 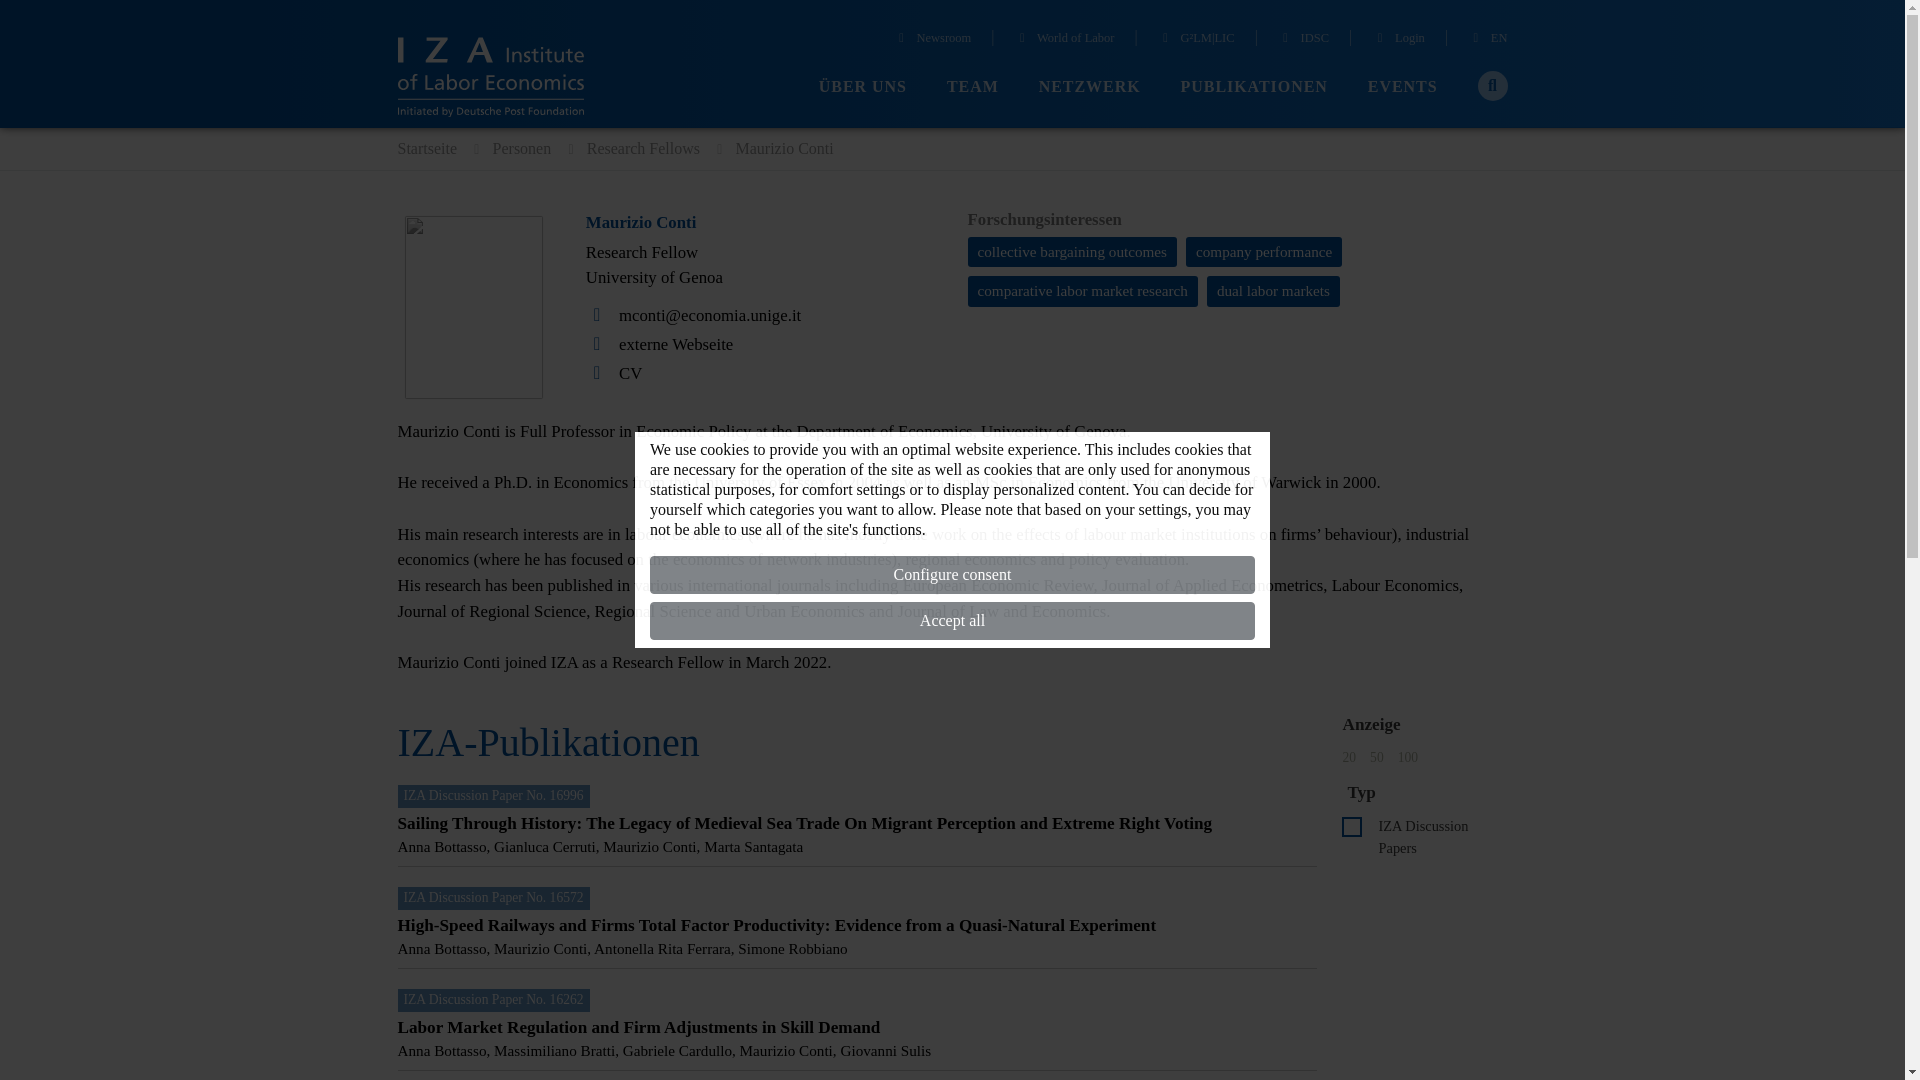 I want to click on Newsroom, so click(x=932, y=40).